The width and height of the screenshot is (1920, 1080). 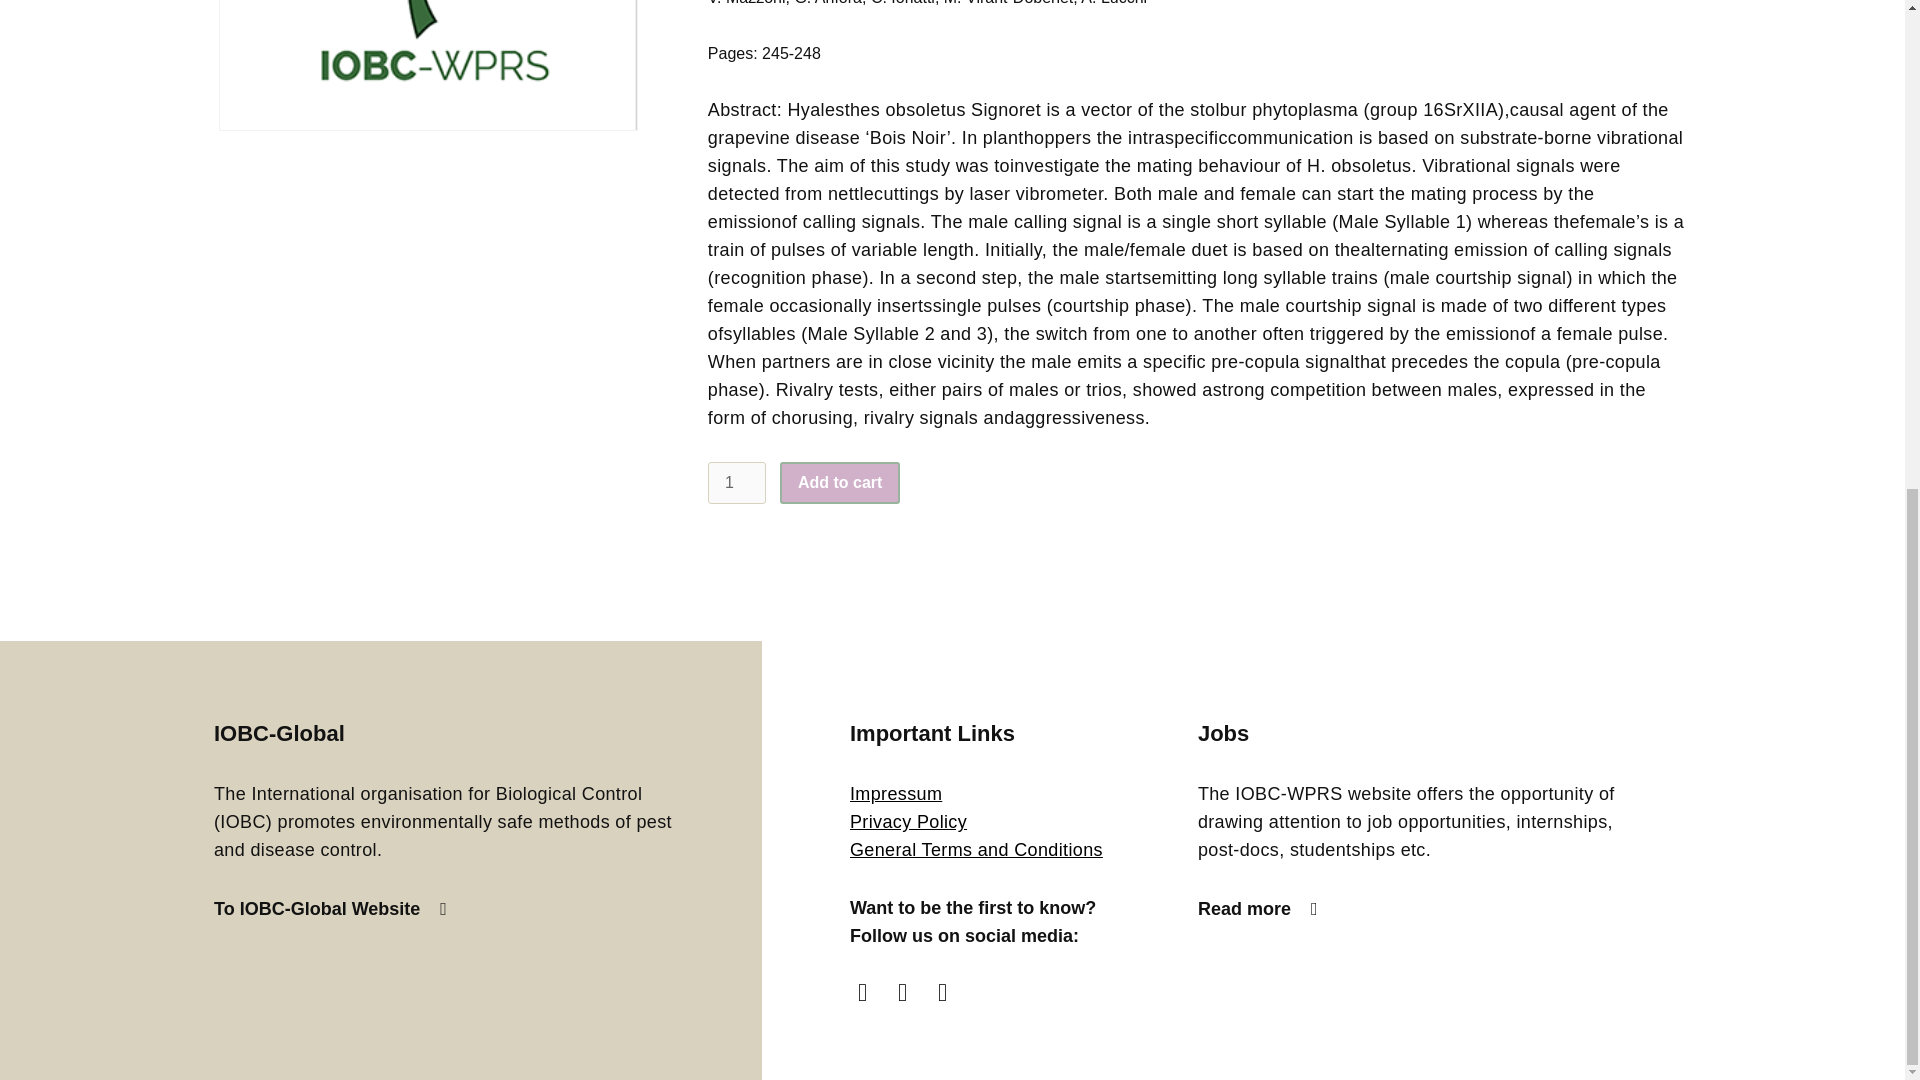 I want to click on Qty, so click(x=737, y=483).